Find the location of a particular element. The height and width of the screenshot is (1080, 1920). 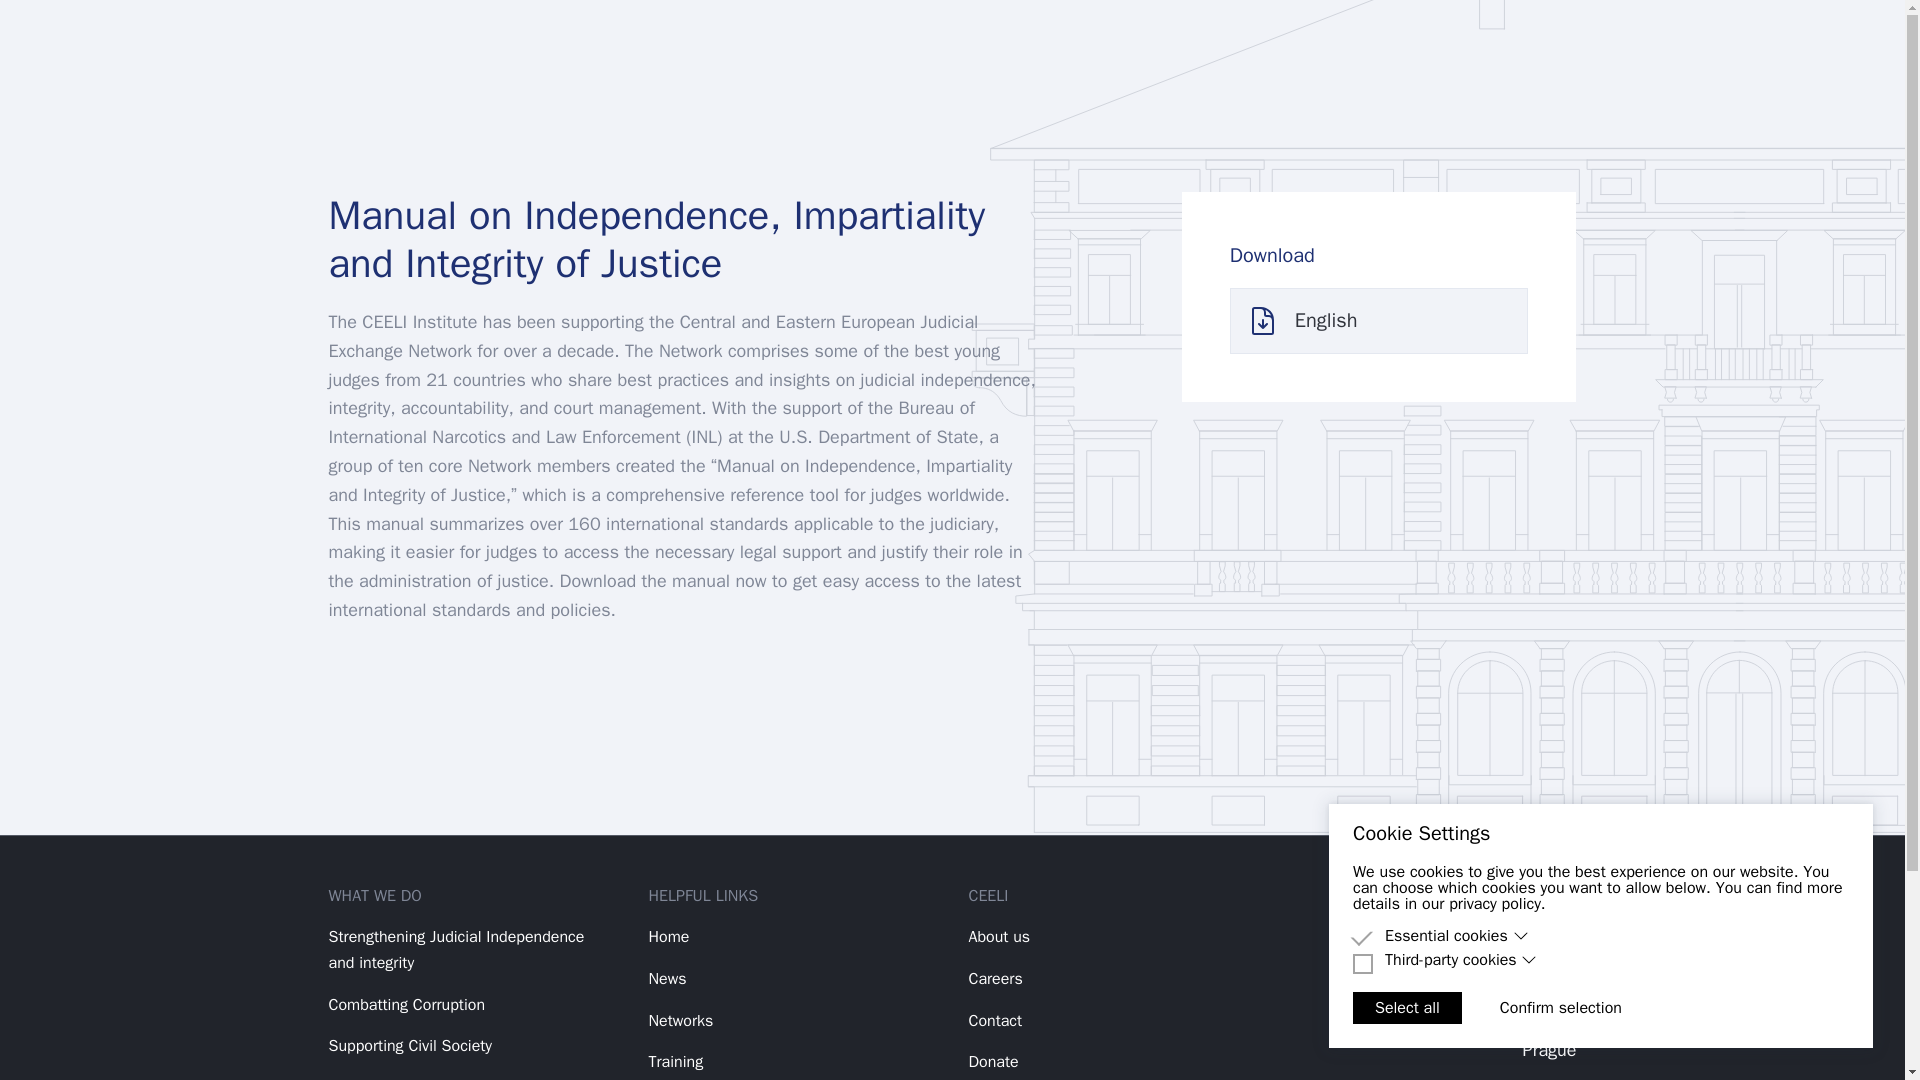

Select all is located at coordinates (1407, 1008).